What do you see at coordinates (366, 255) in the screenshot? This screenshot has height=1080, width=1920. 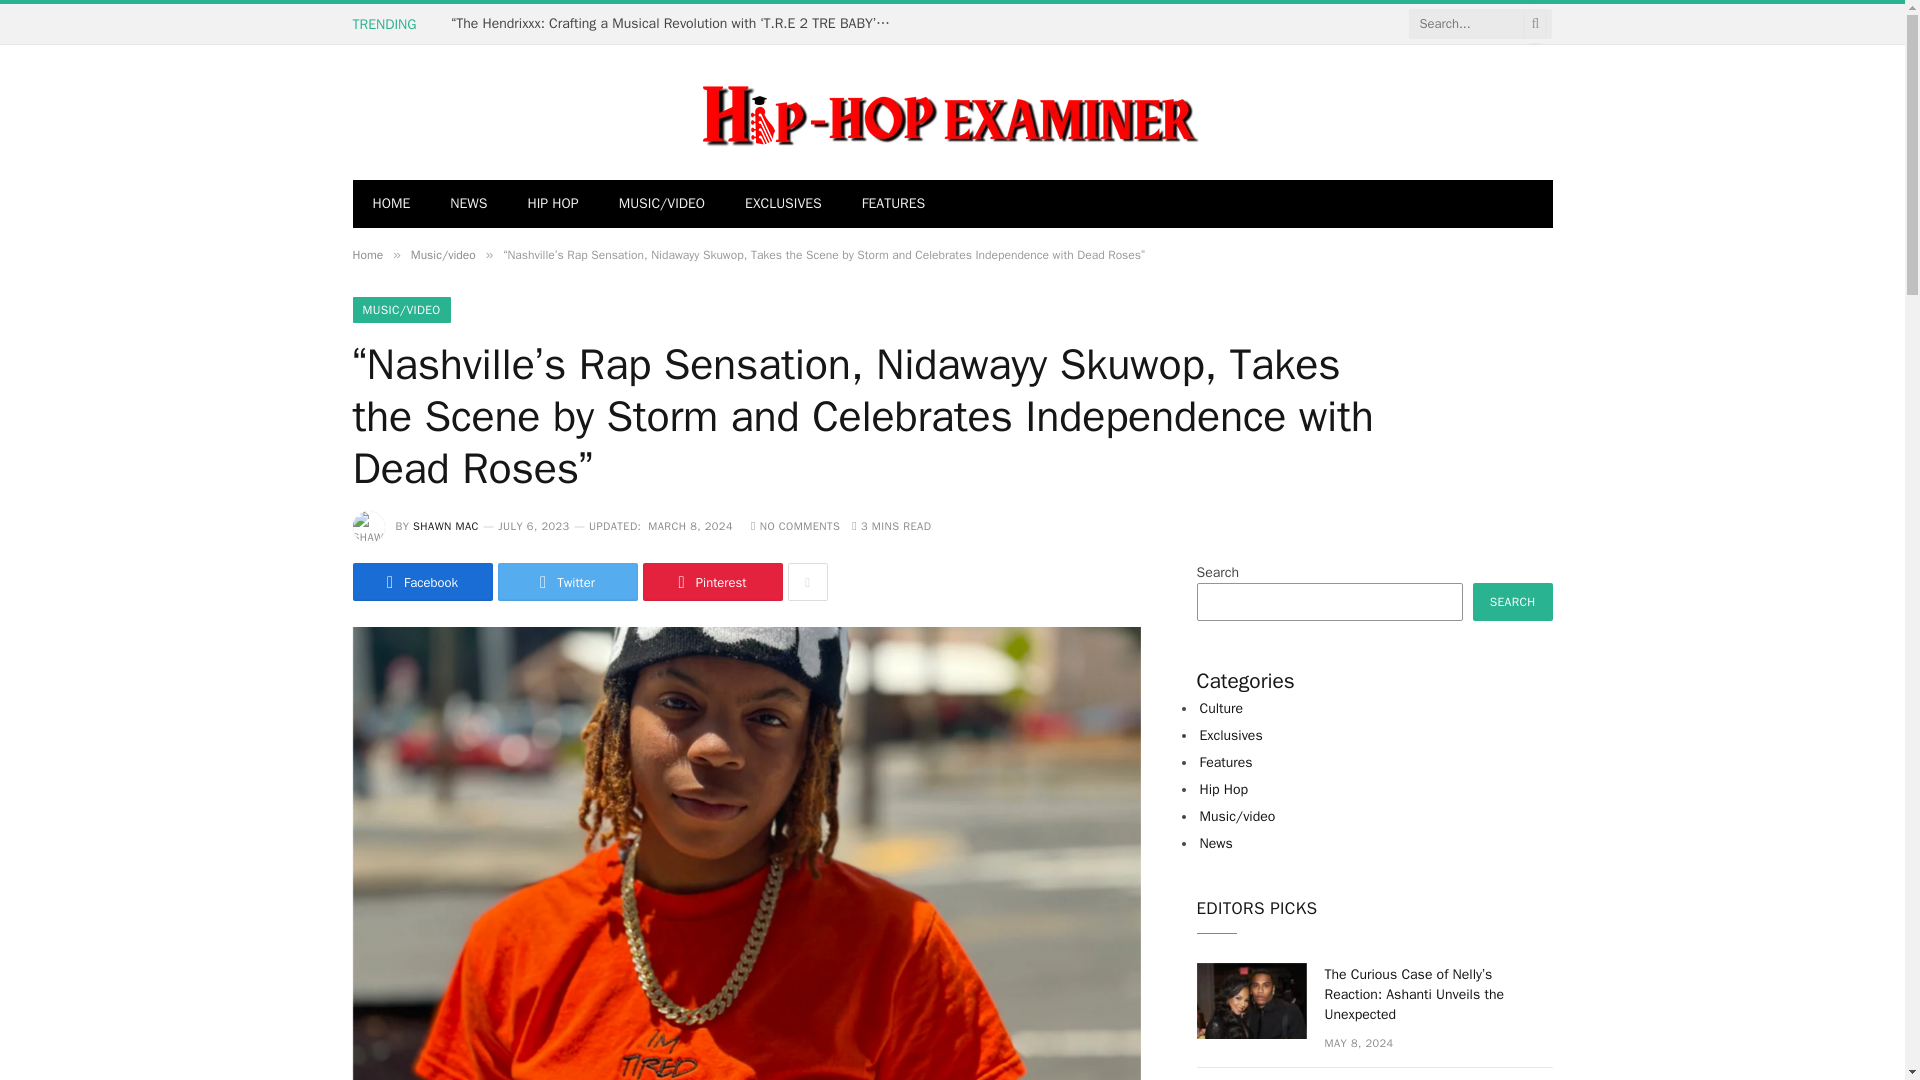 I see `Home` at bounding box center [366, 255].